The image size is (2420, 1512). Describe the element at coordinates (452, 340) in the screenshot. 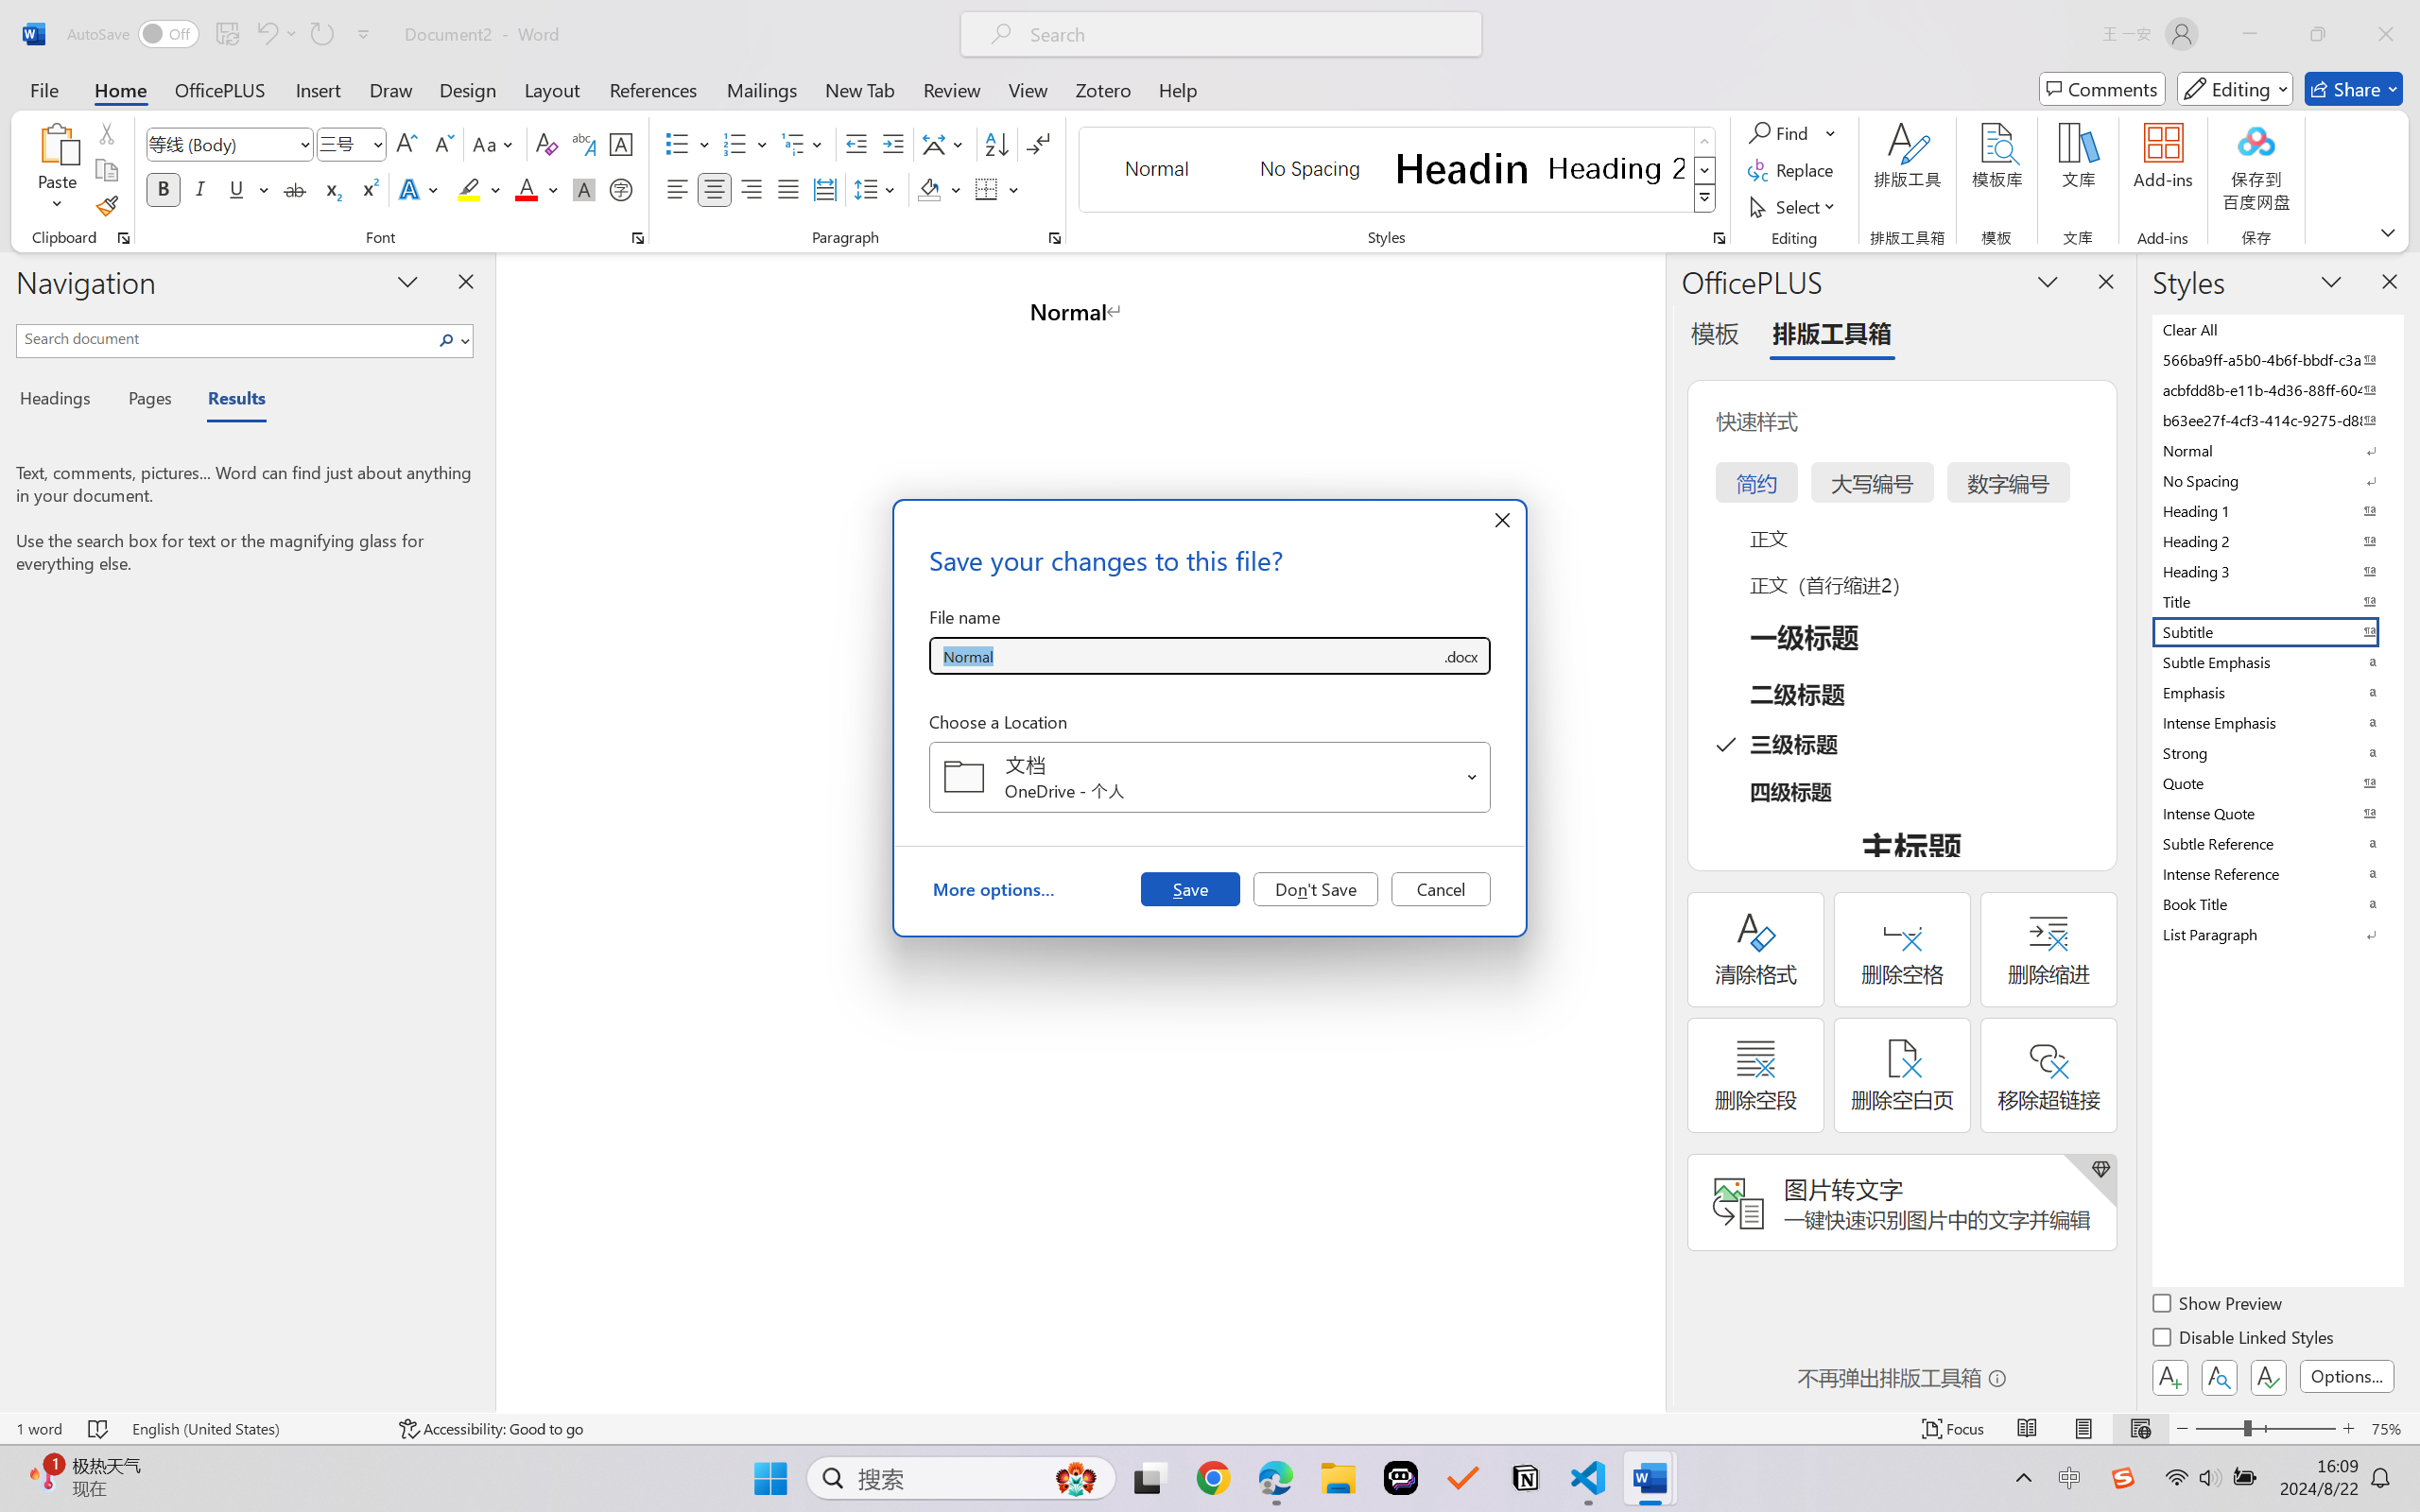

I see `Search` at that location.